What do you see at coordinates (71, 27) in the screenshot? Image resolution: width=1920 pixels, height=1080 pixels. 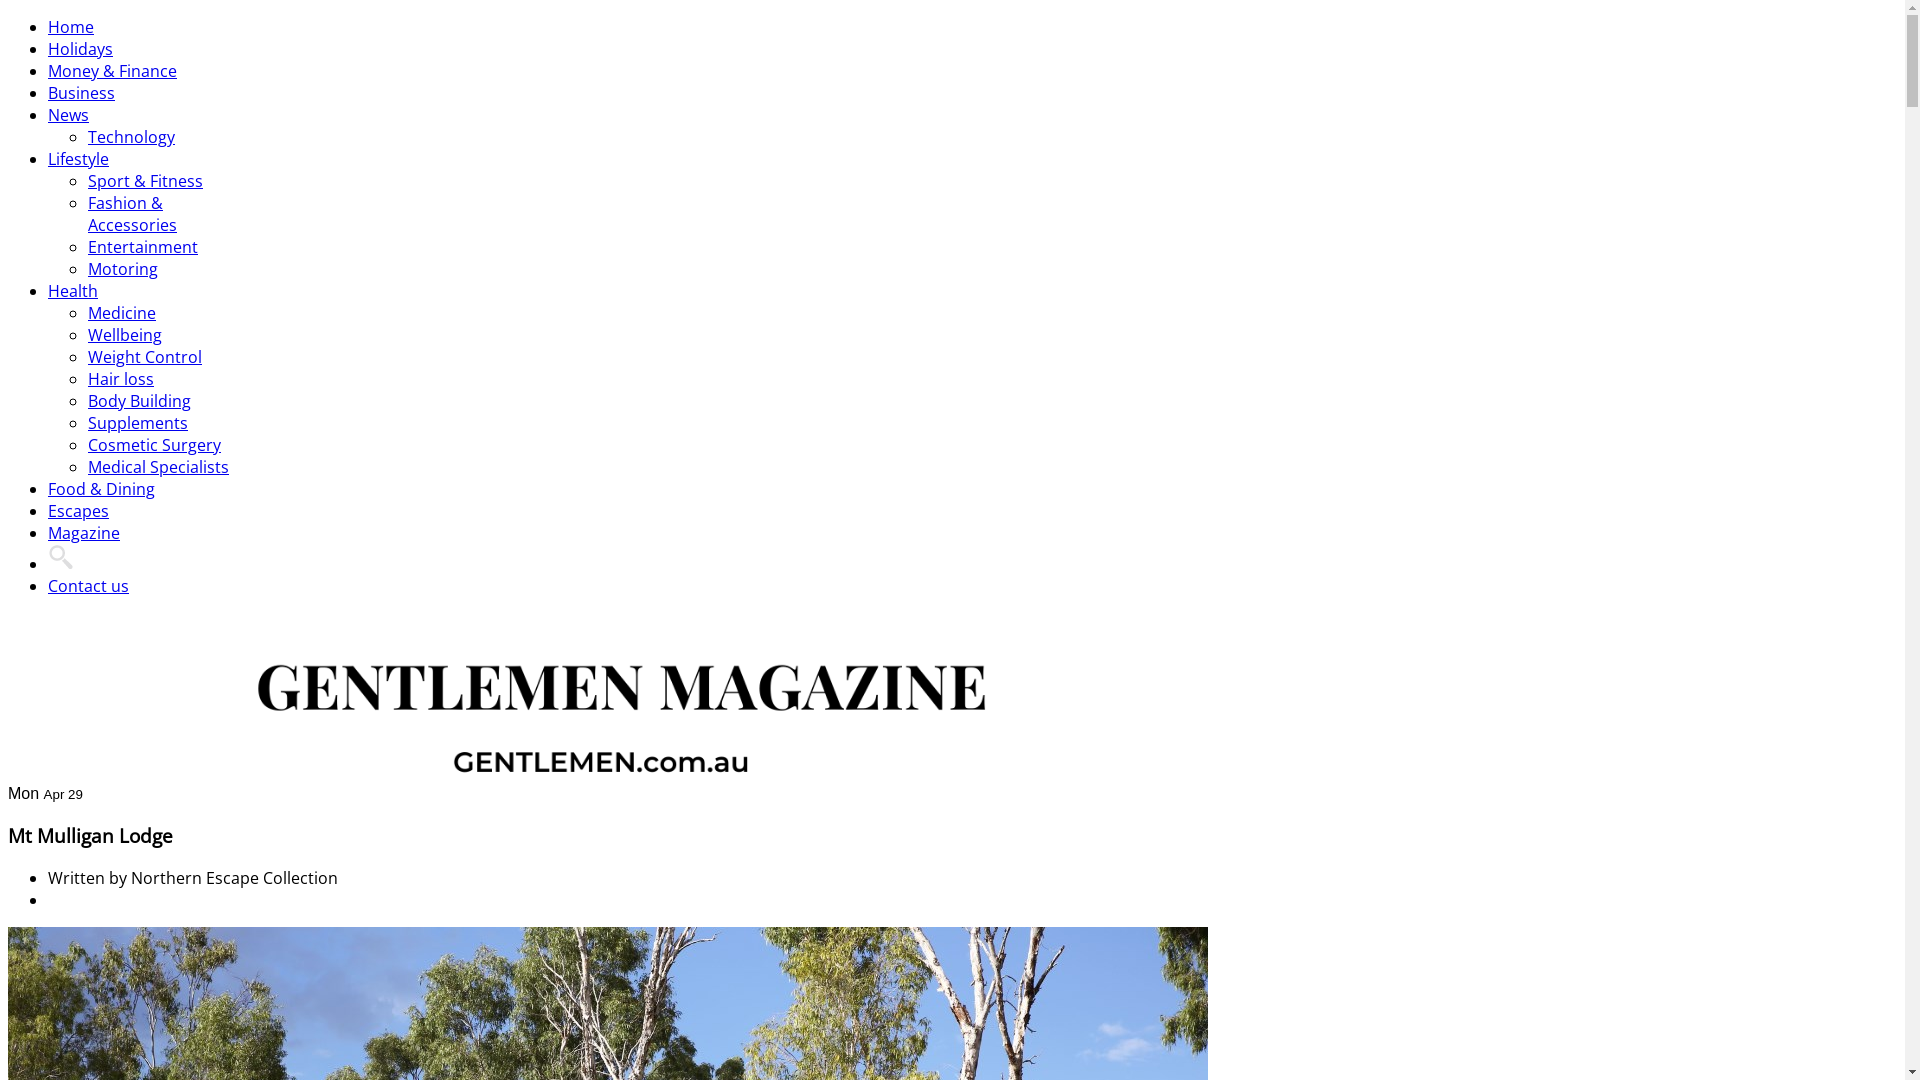 I see `Home` at bounding box center [71, 27].